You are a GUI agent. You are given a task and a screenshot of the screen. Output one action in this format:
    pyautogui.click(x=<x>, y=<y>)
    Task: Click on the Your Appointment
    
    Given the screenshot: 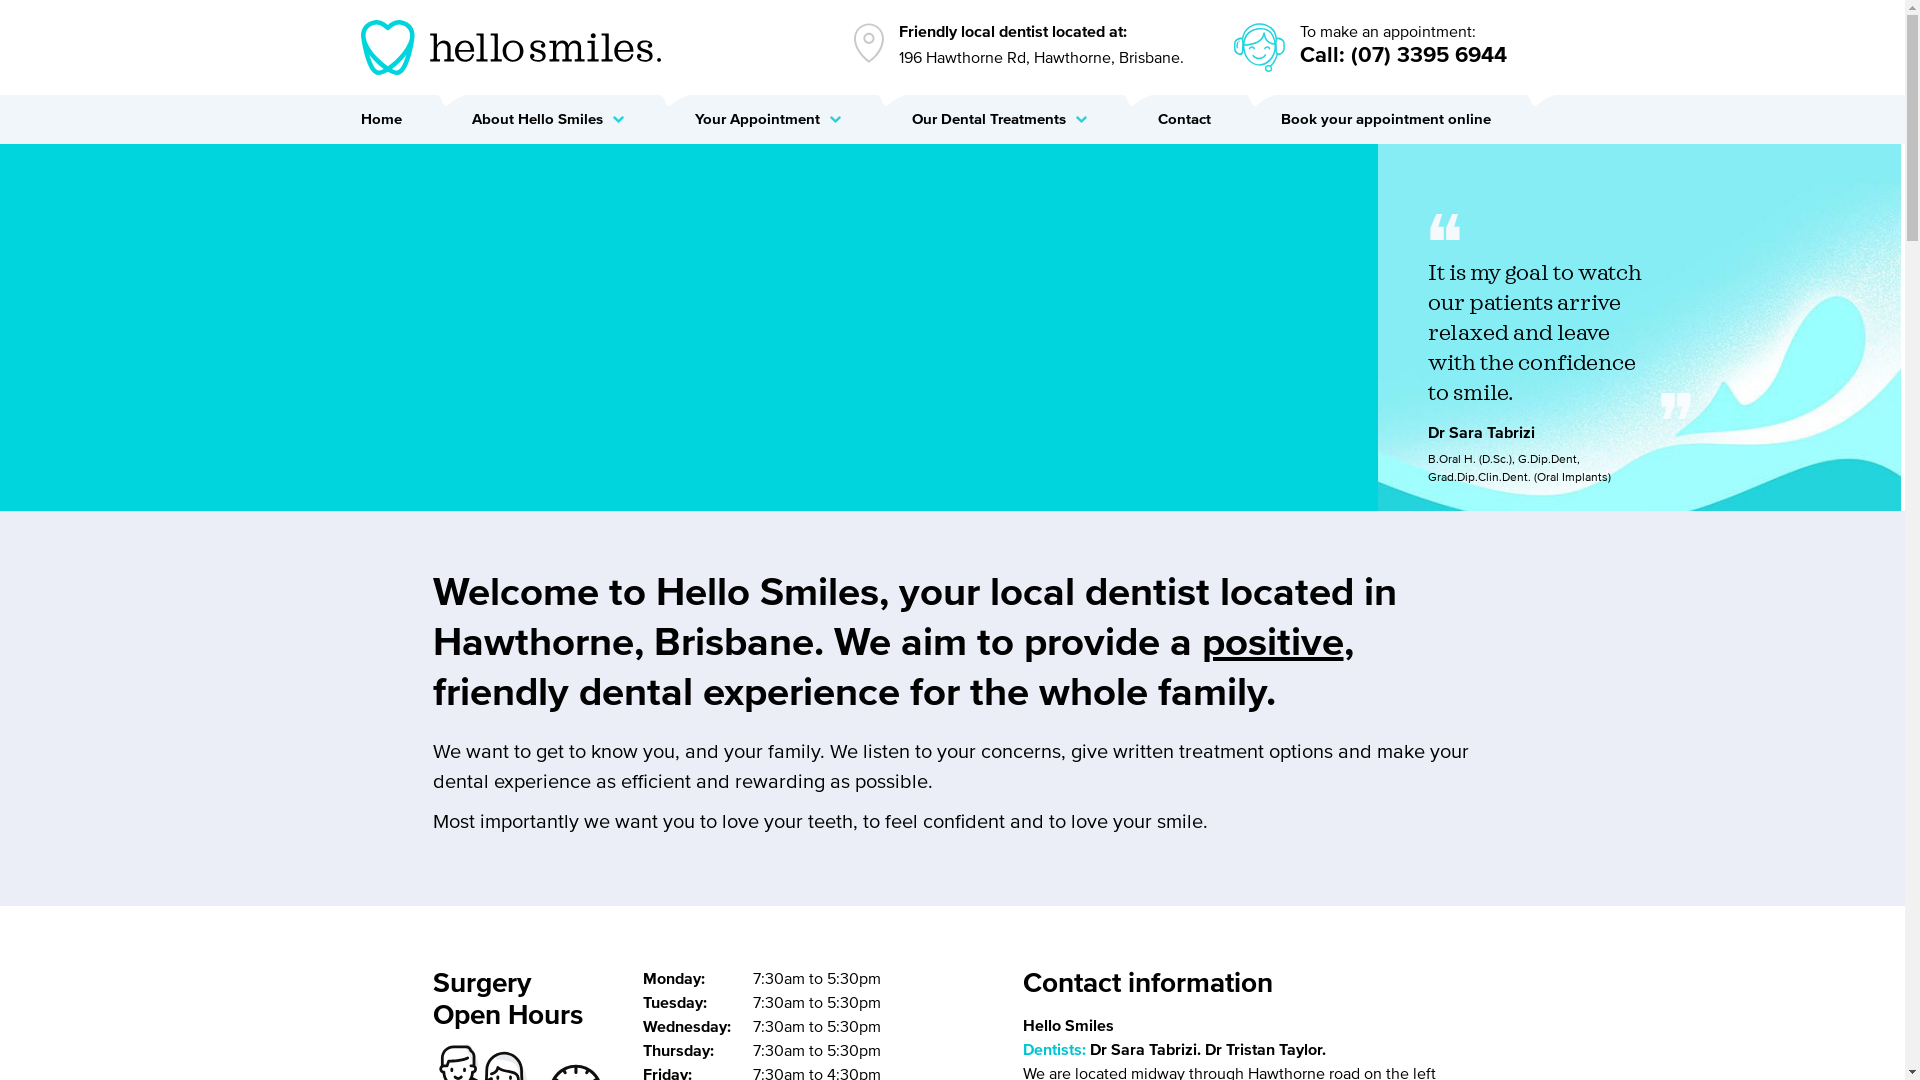 What is the action you would take?
    pyautogui.click(x=794, y=120)
    